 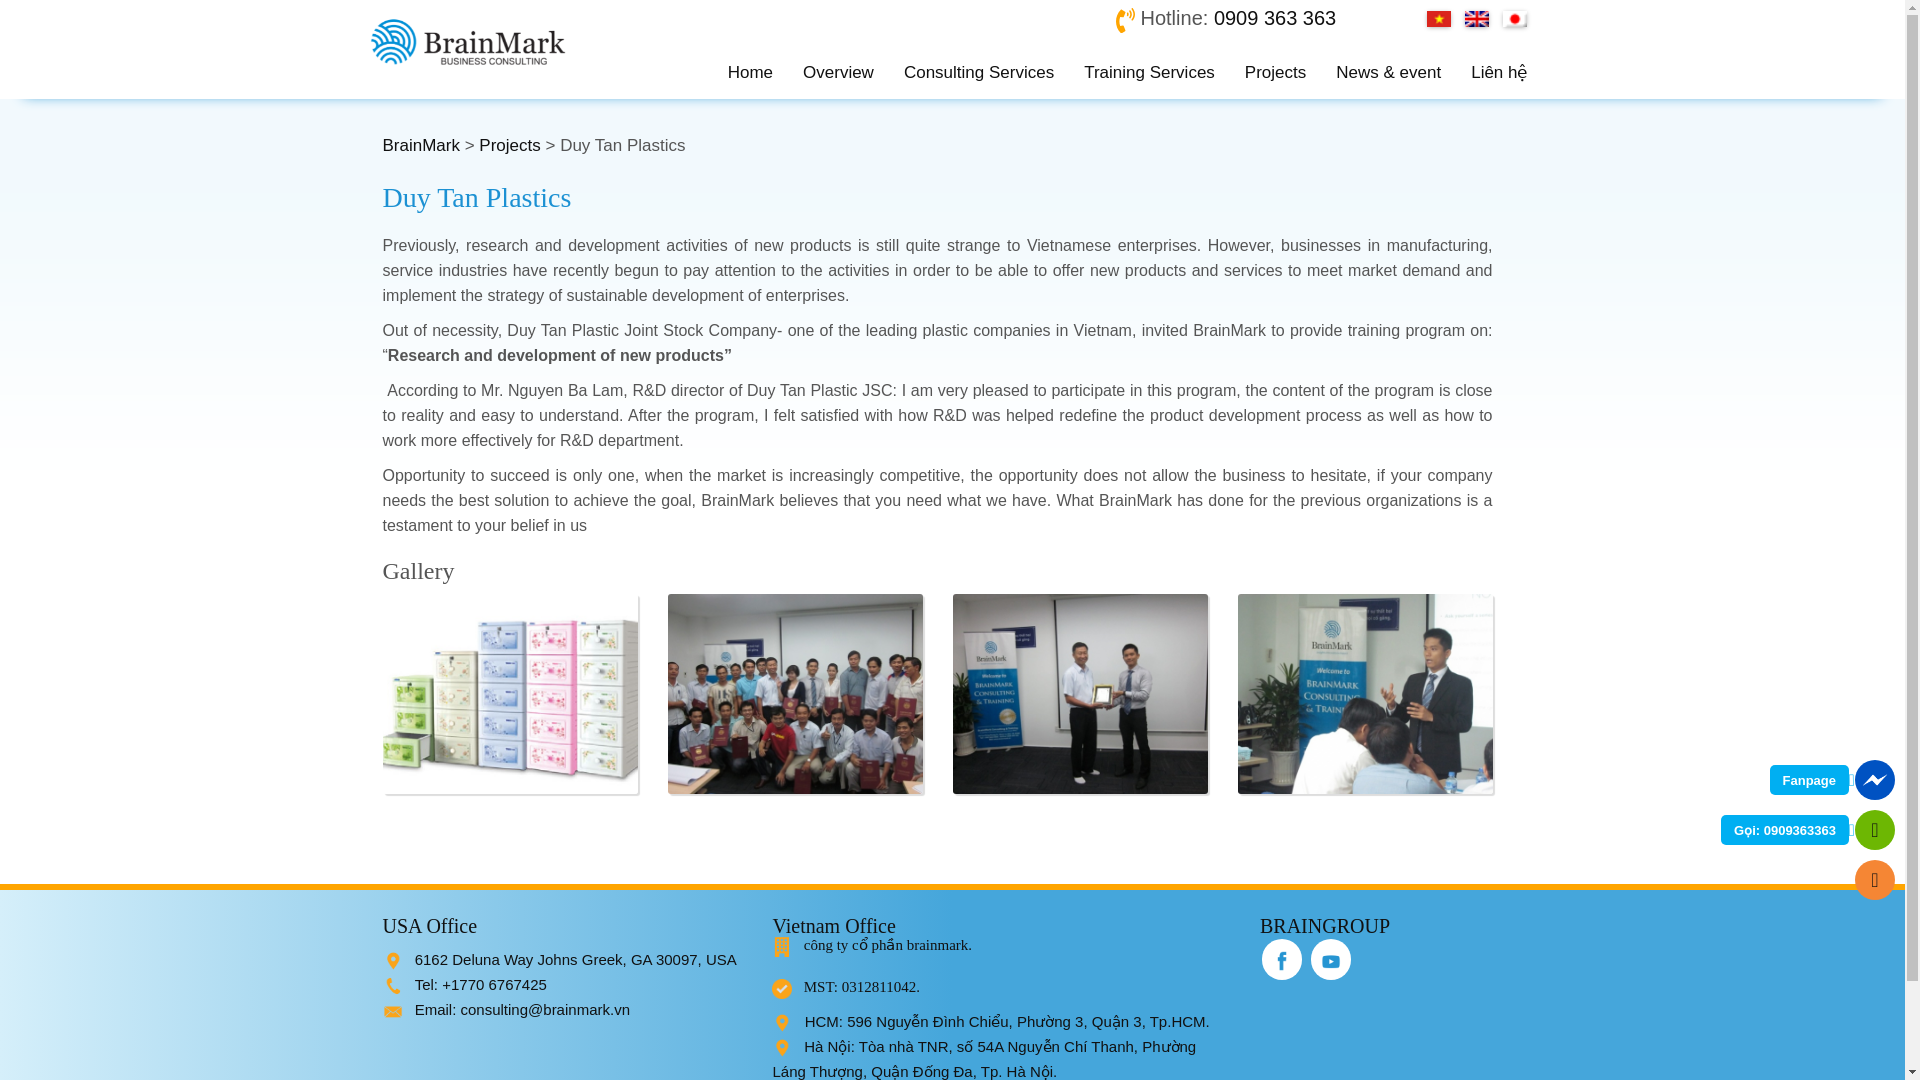 What do you see at coordinates (1438, 18) in the screenshot?
I see `Vietnamese` at bounding box center [1438, 18].